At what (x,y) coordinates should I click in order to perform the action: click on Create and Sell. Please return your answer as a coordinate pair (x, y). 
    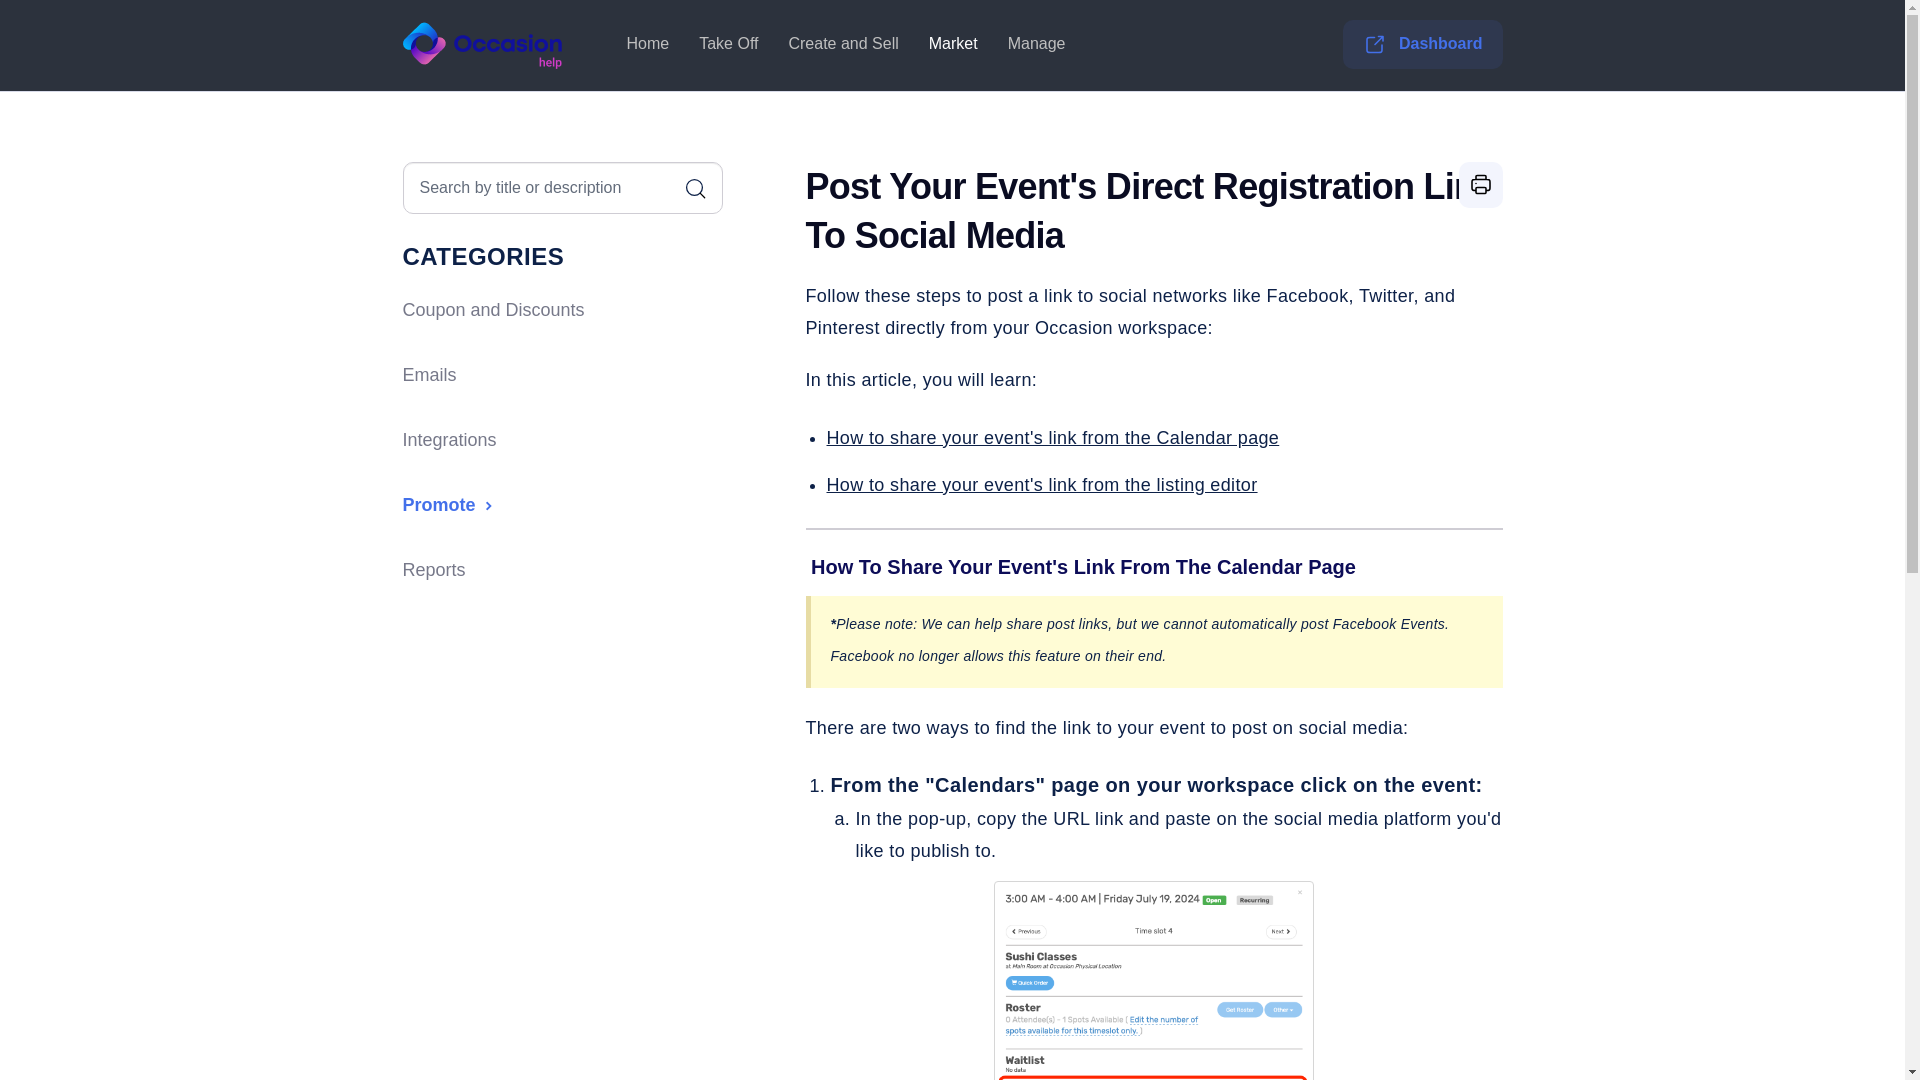
    Looking at the image, I should click on (843, 44).